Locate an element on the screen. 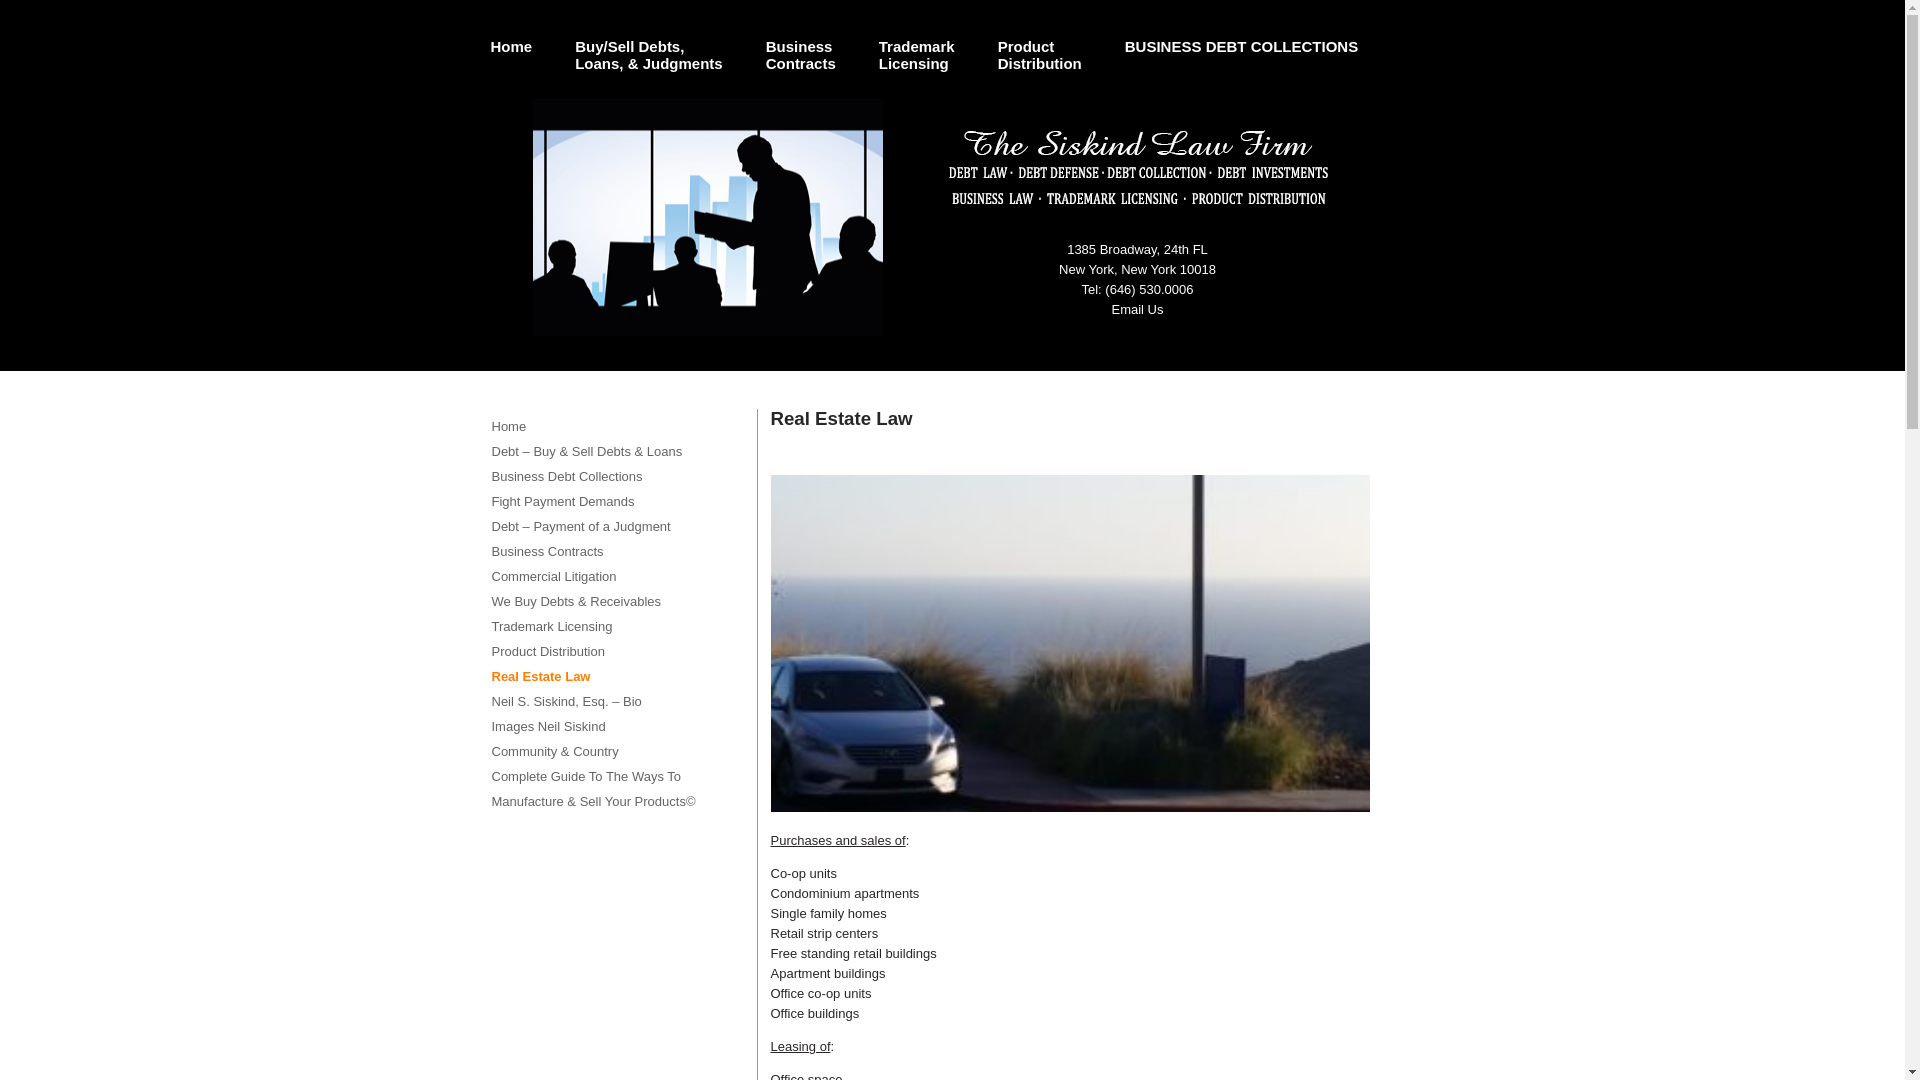  Product Distribution is located at coordinates (1137, 310).